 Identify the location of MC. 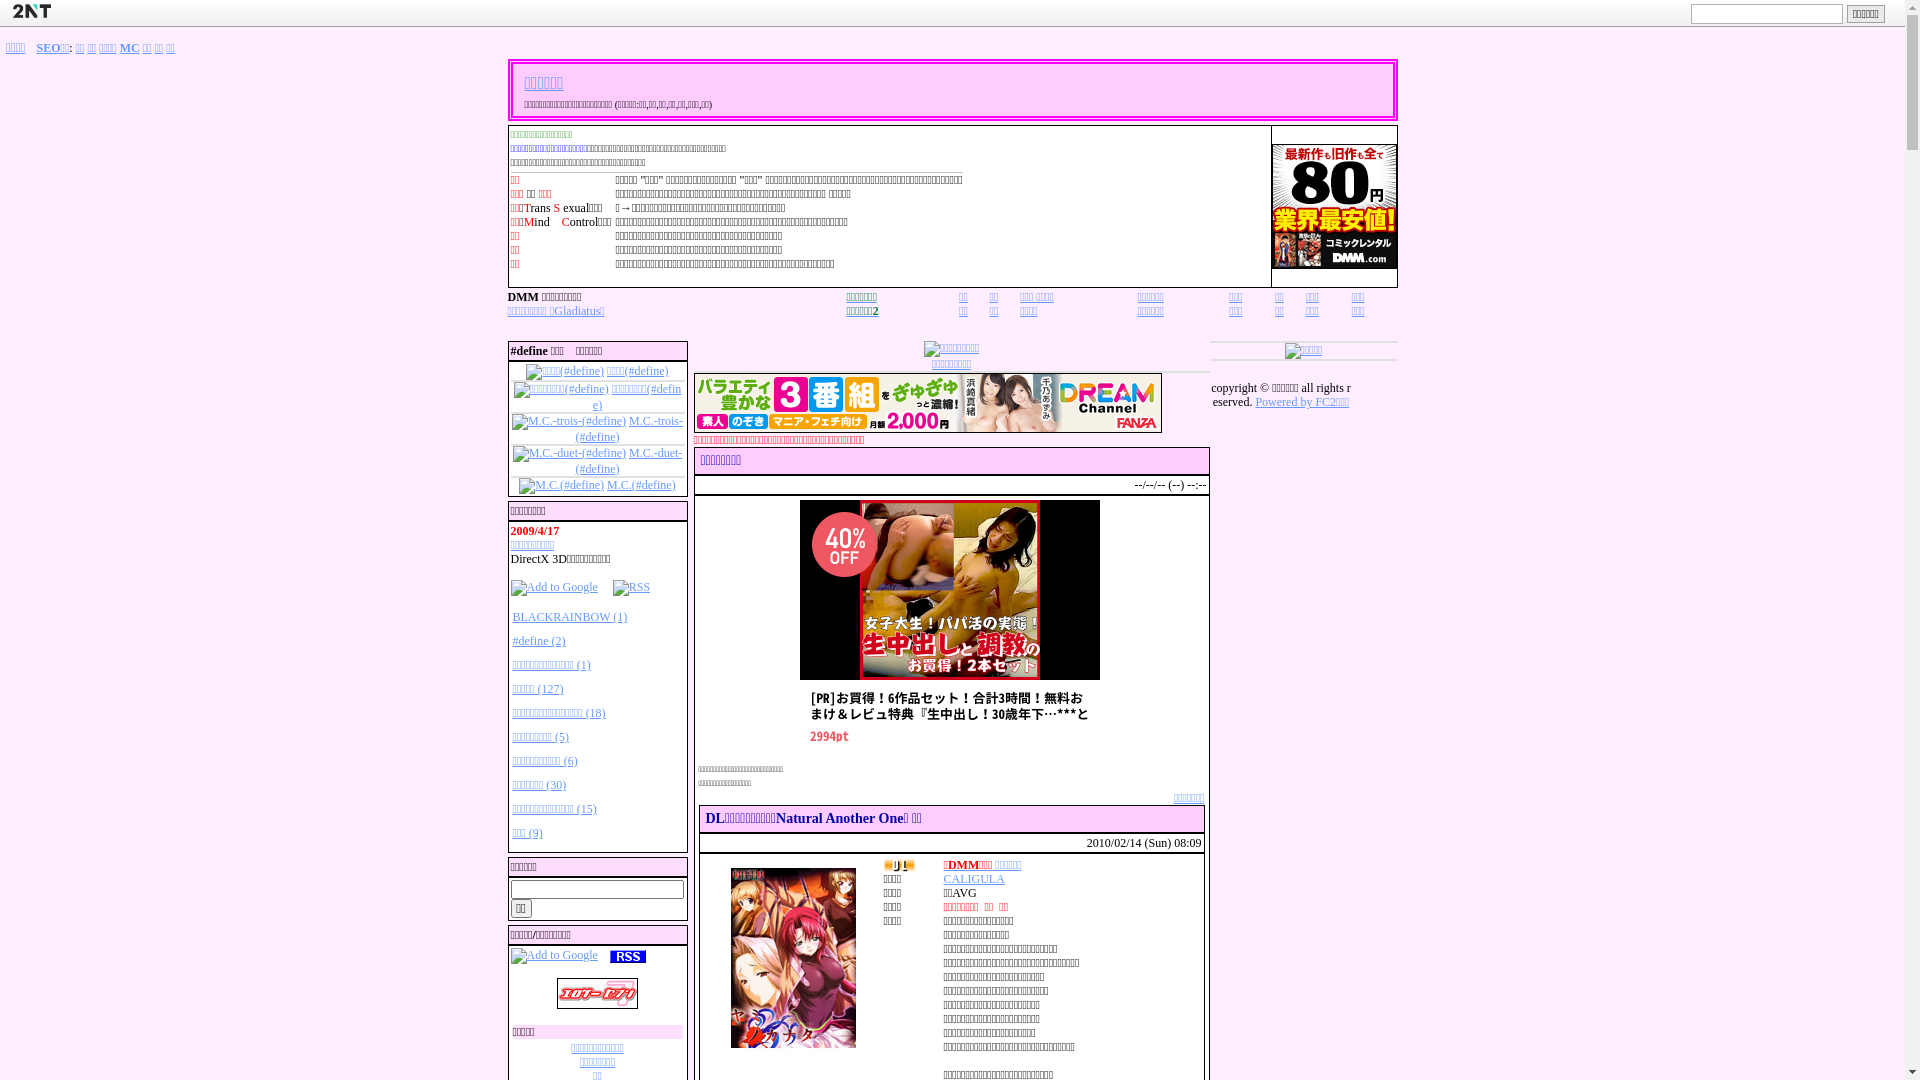
(130, 48).